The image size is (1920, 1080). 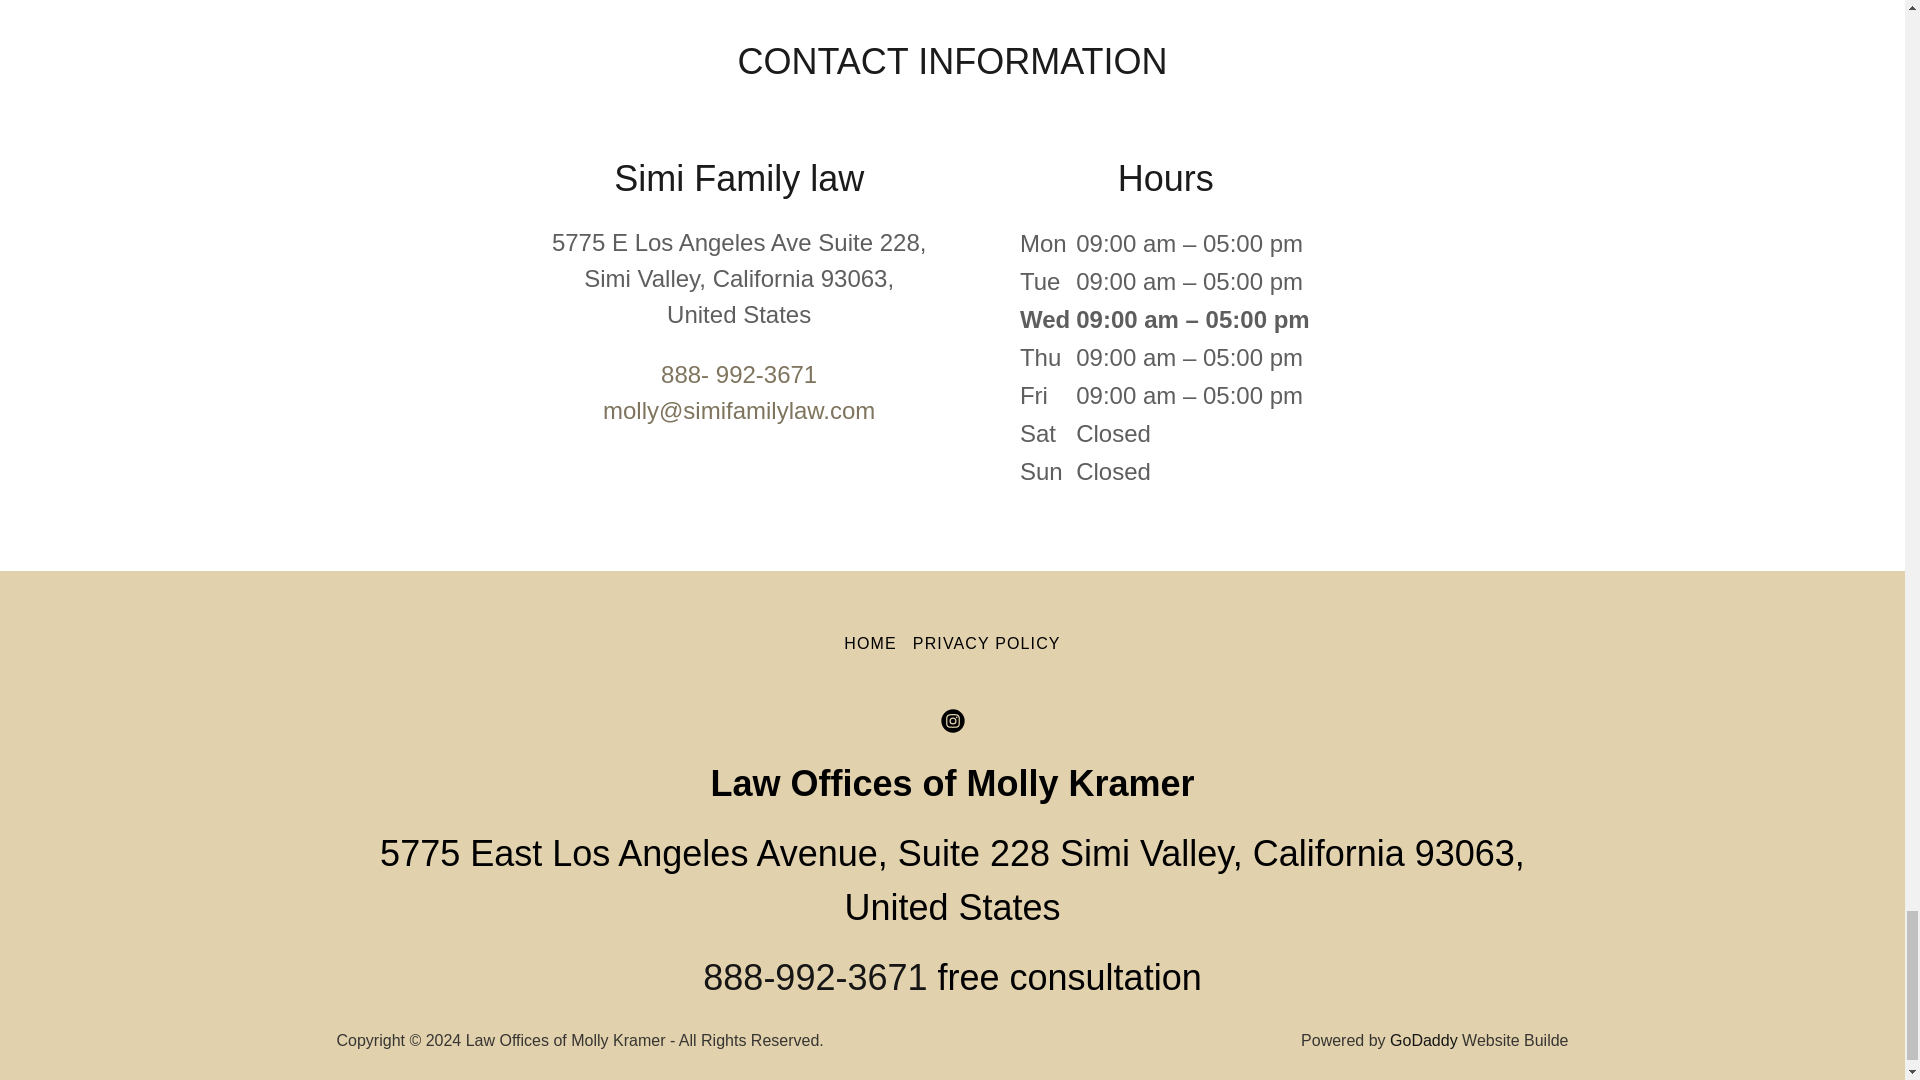 What do you see at coordinates (986, 644) in the screenshot?
I see `PRIVACY POLICY` at bounding box center [986, 644].